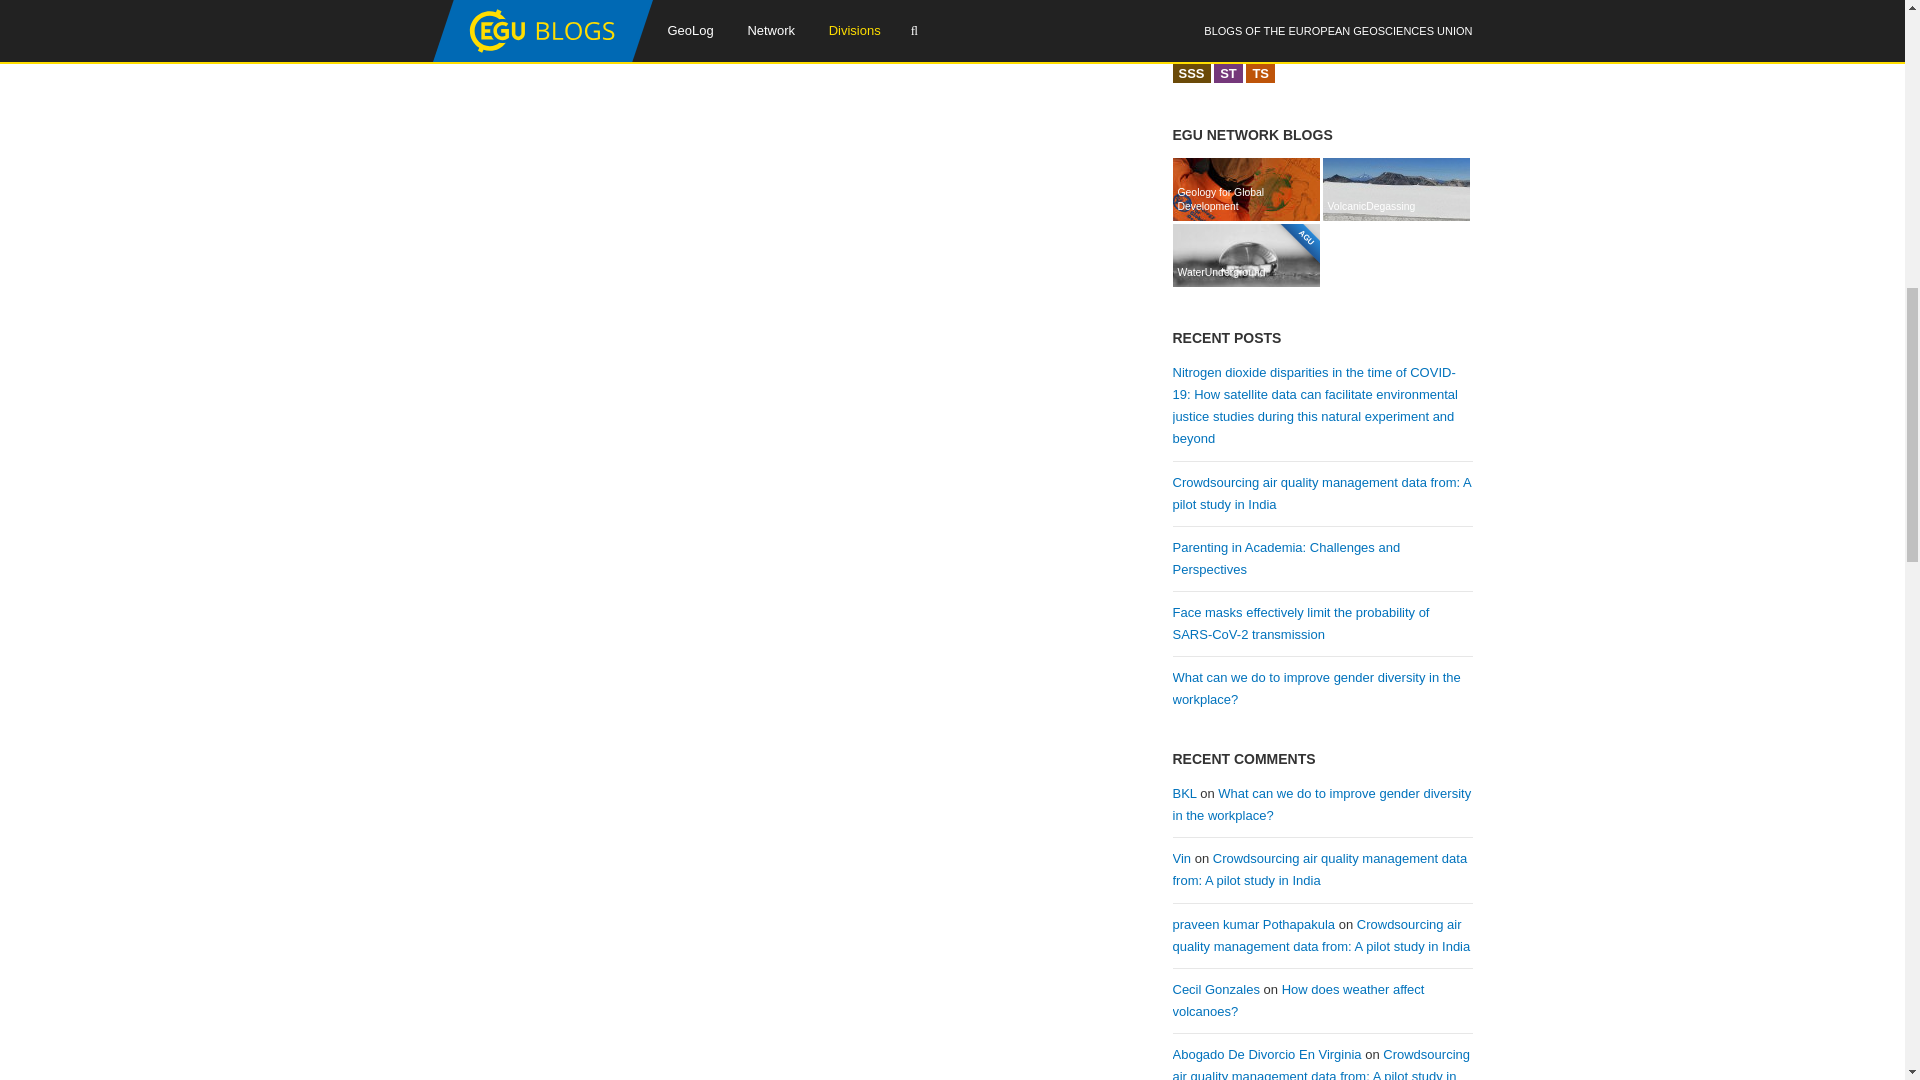  Describe the element at coordinates (1364, 21) in the screenshot. I see `Geodesy` at that location.